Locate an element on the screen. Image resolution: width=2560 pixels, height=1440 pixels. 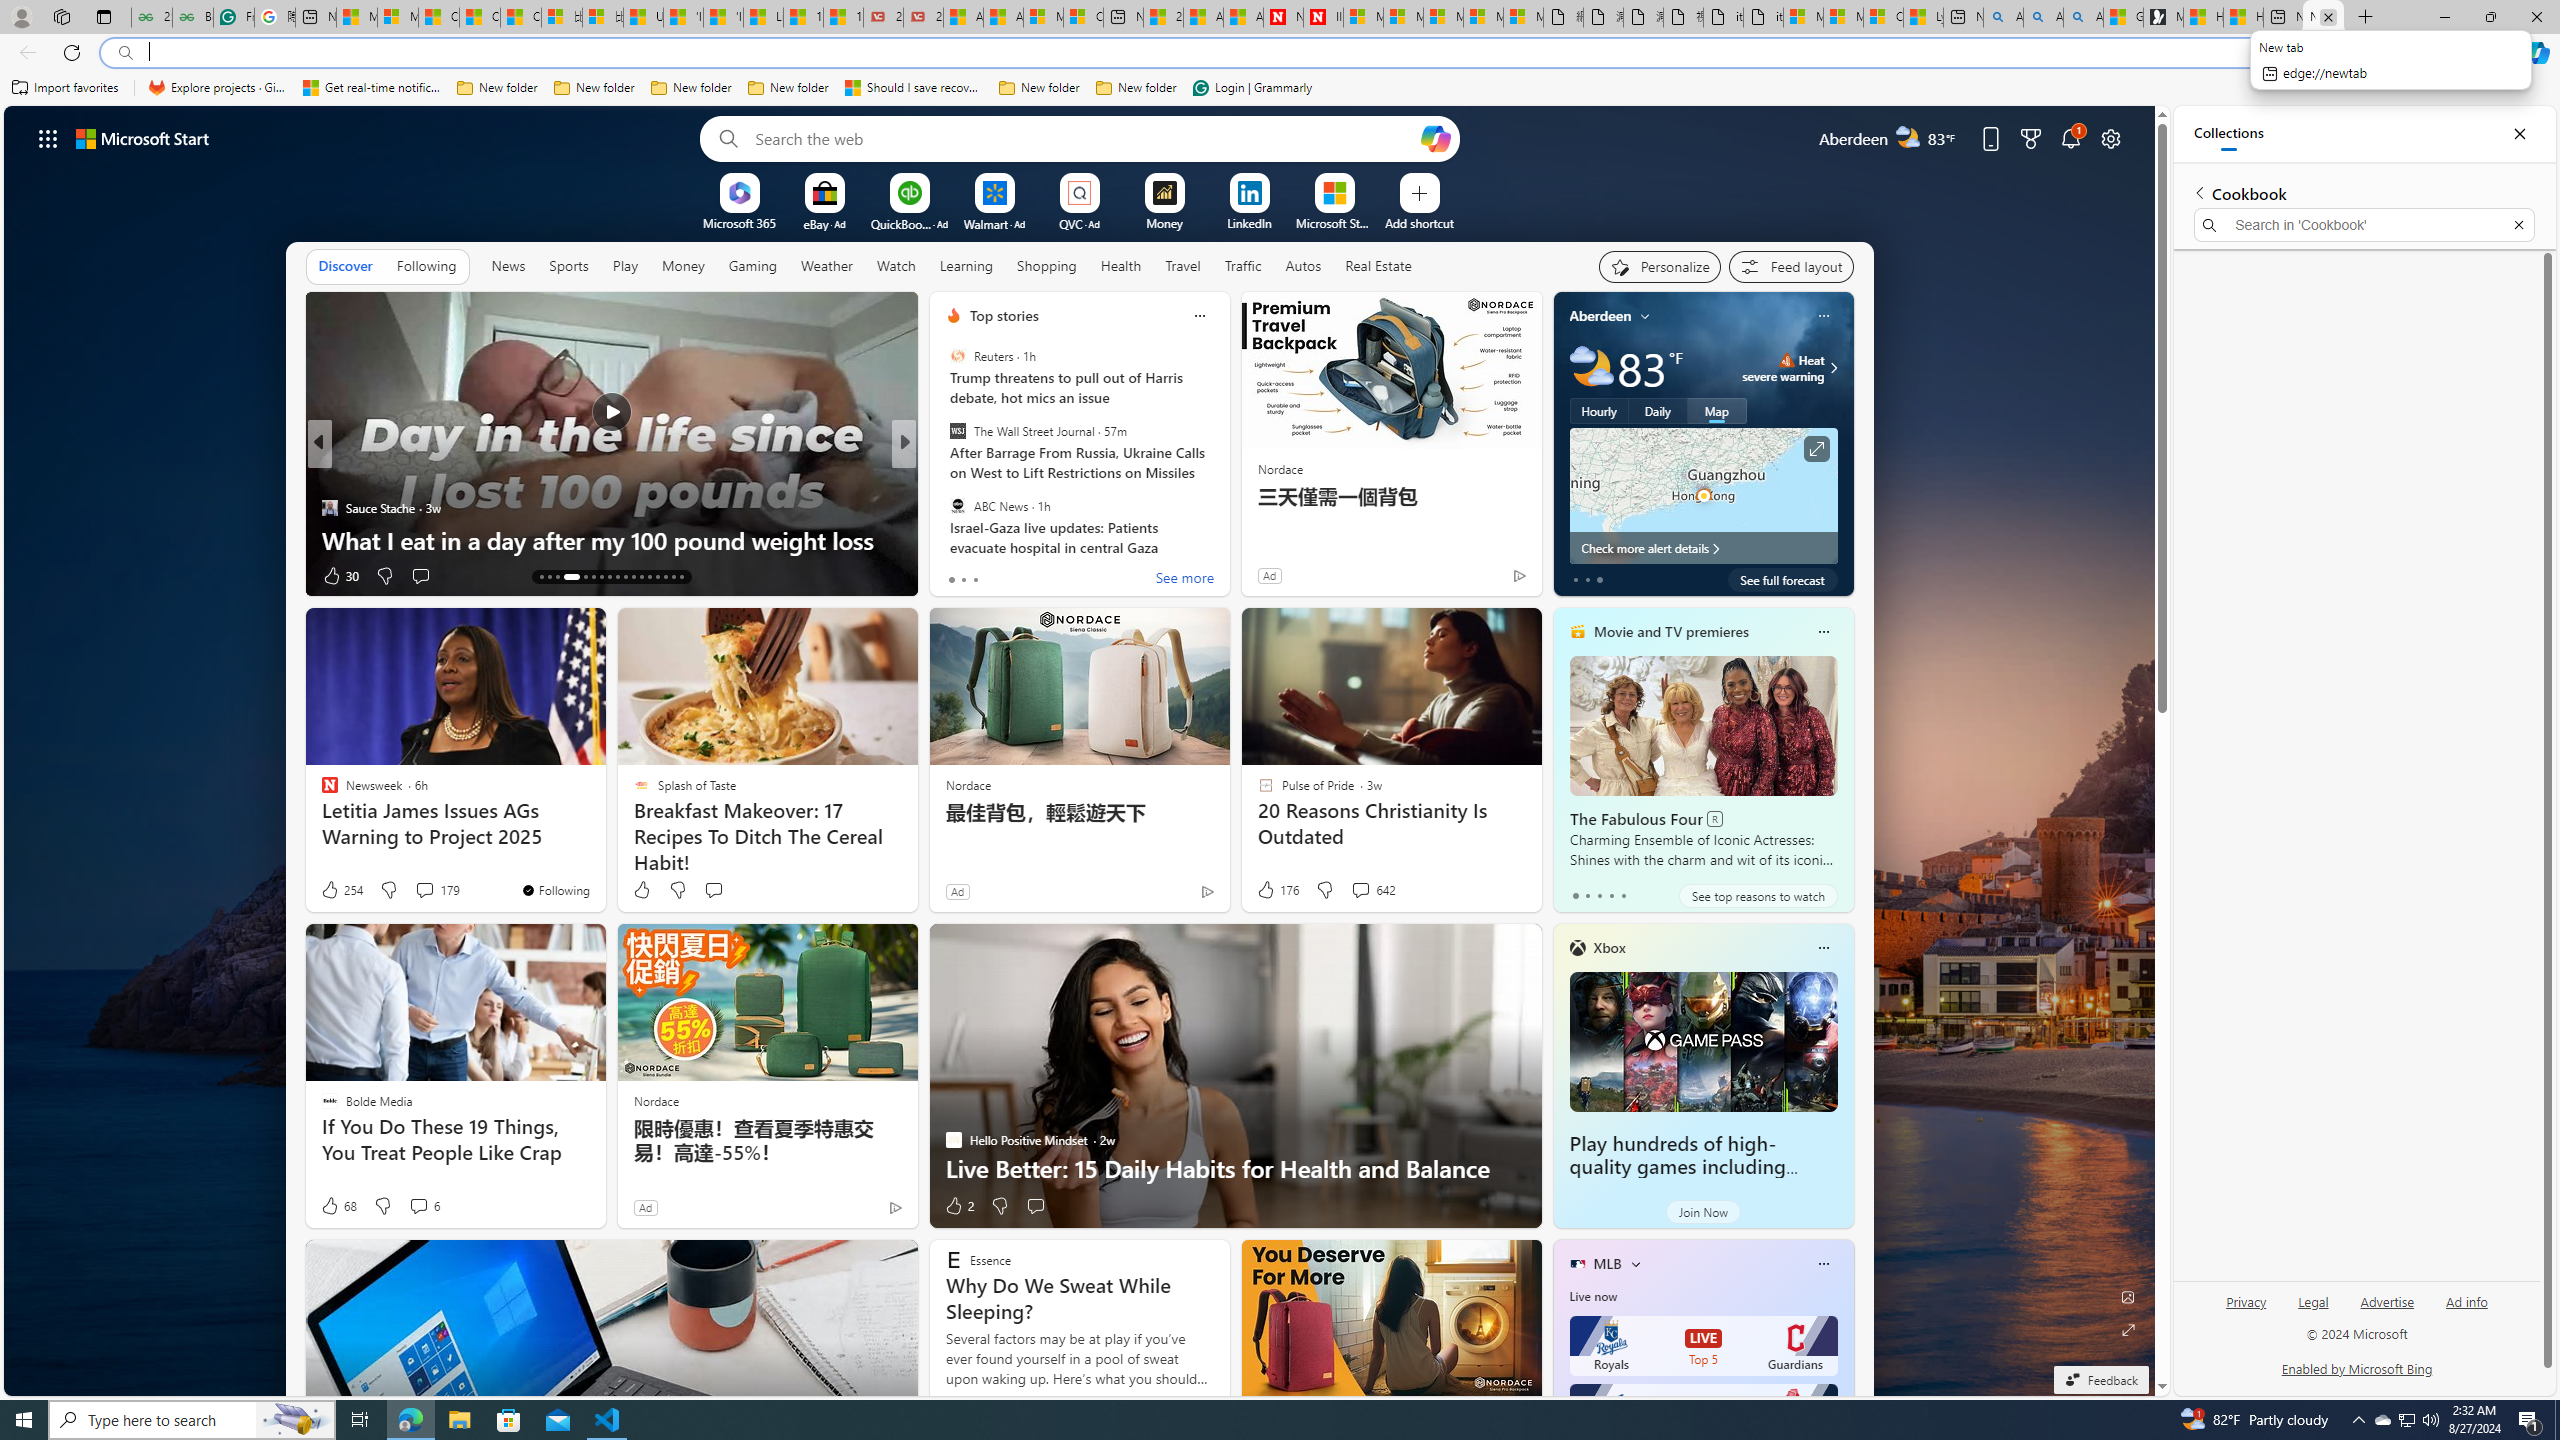
Sauce Stache is located at coordinates (328, 507).